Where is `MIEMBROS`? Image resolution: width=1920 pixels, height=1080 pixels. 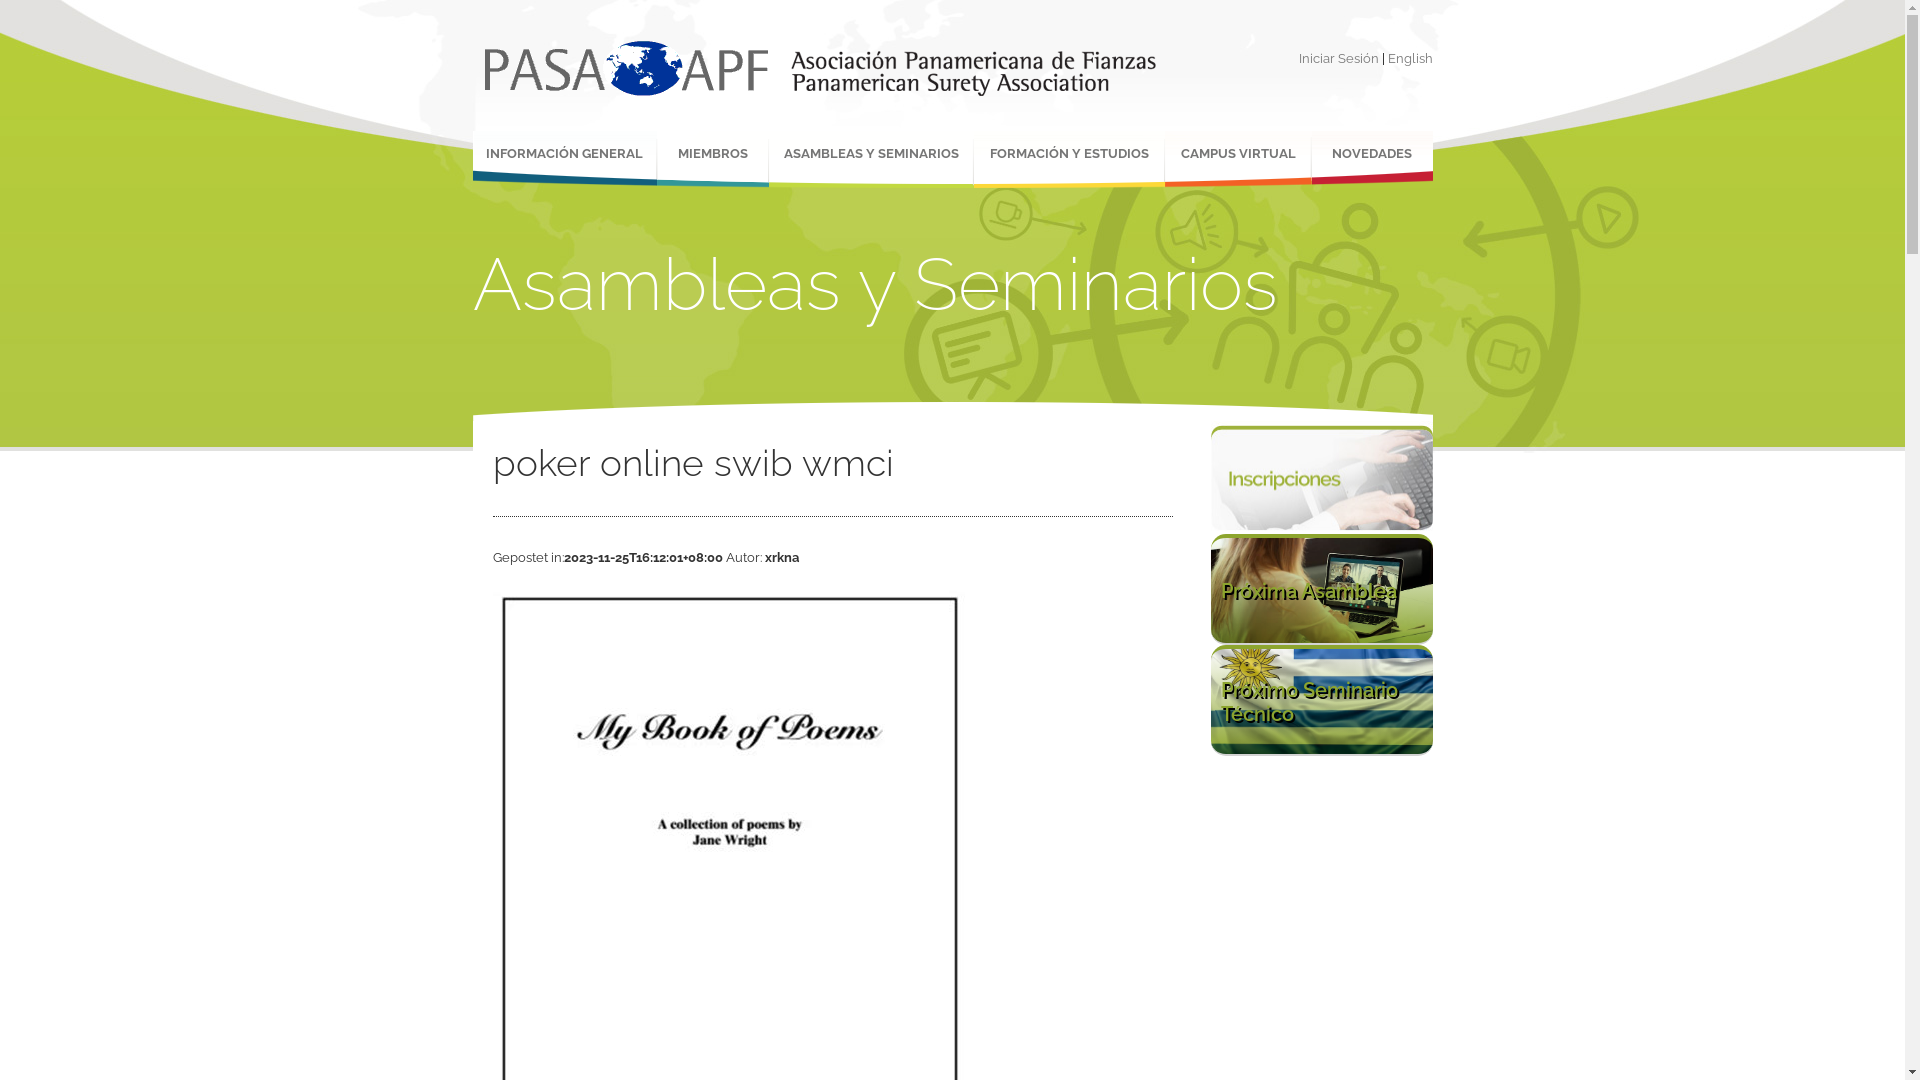
MIEMBROS is located at coordinates (712, 160).